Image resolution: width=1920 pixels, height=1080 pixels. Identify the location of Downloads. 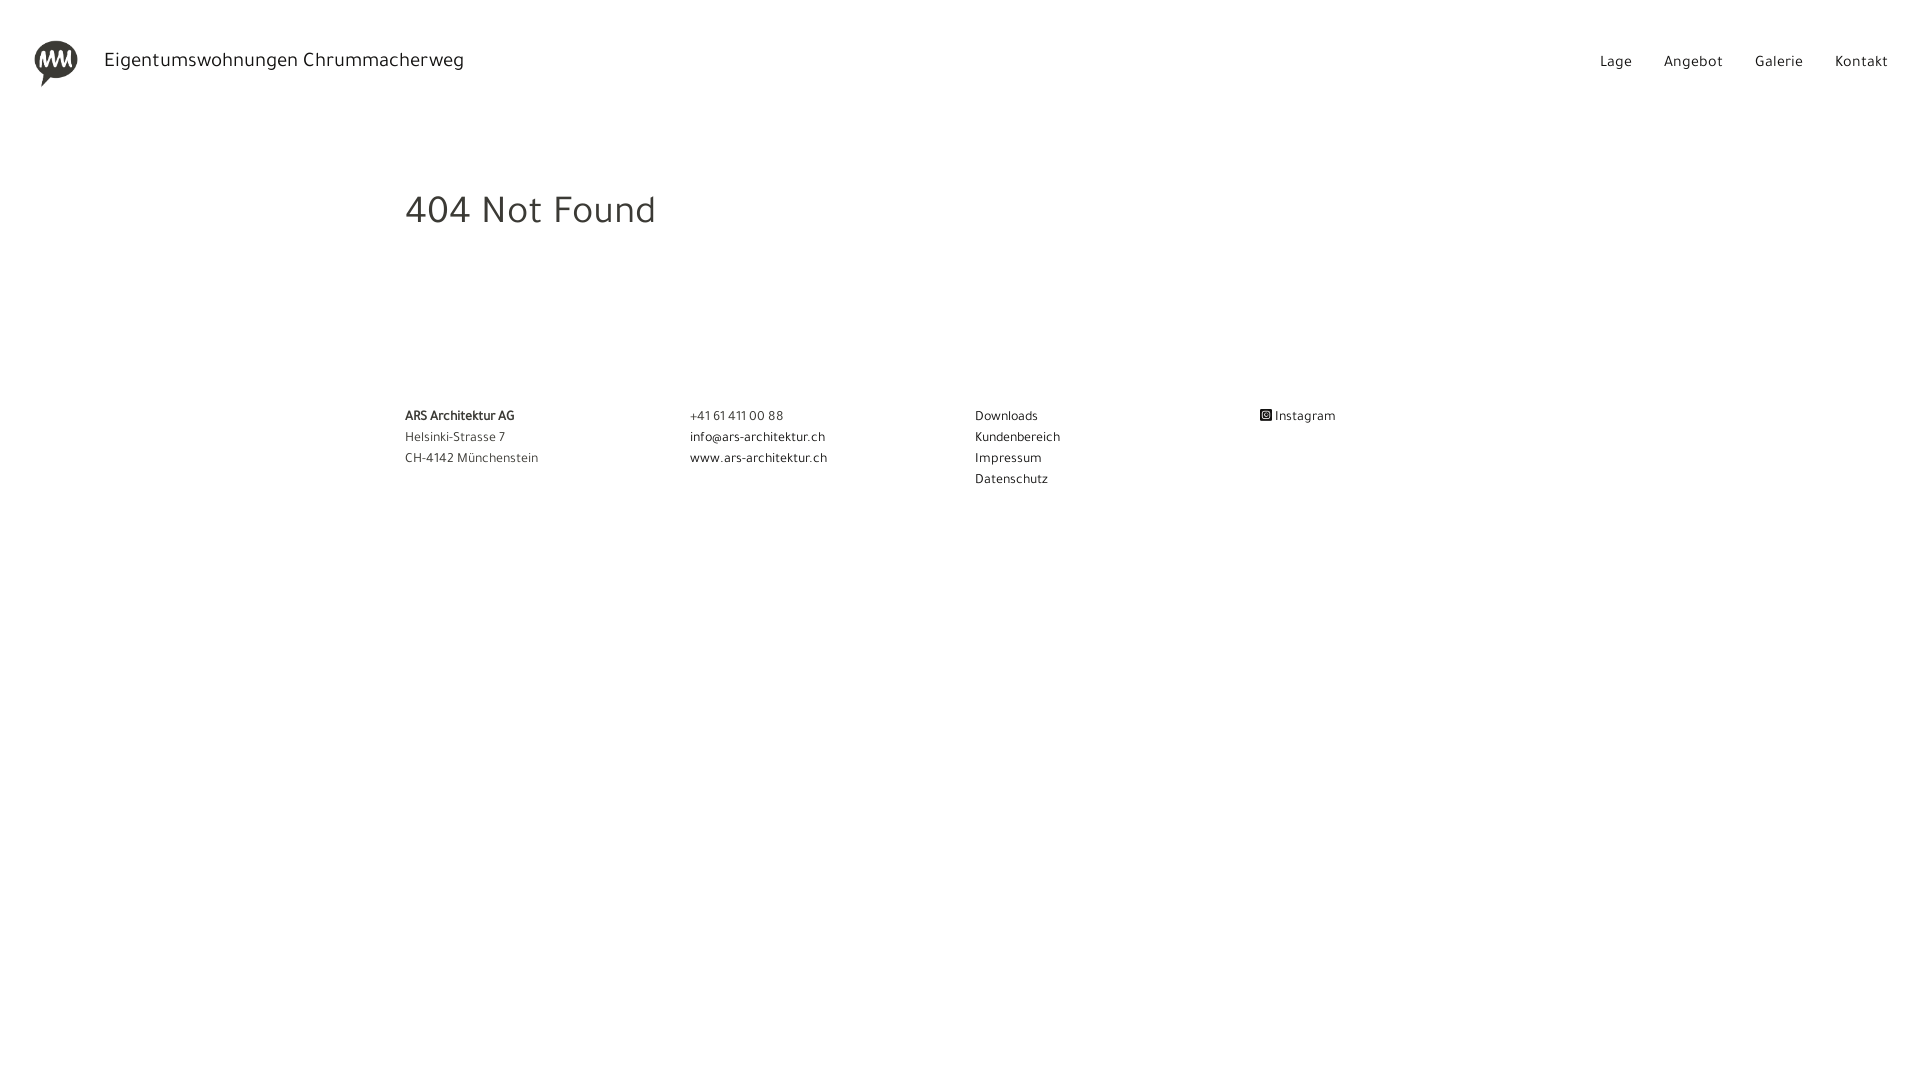
(1006, 418).